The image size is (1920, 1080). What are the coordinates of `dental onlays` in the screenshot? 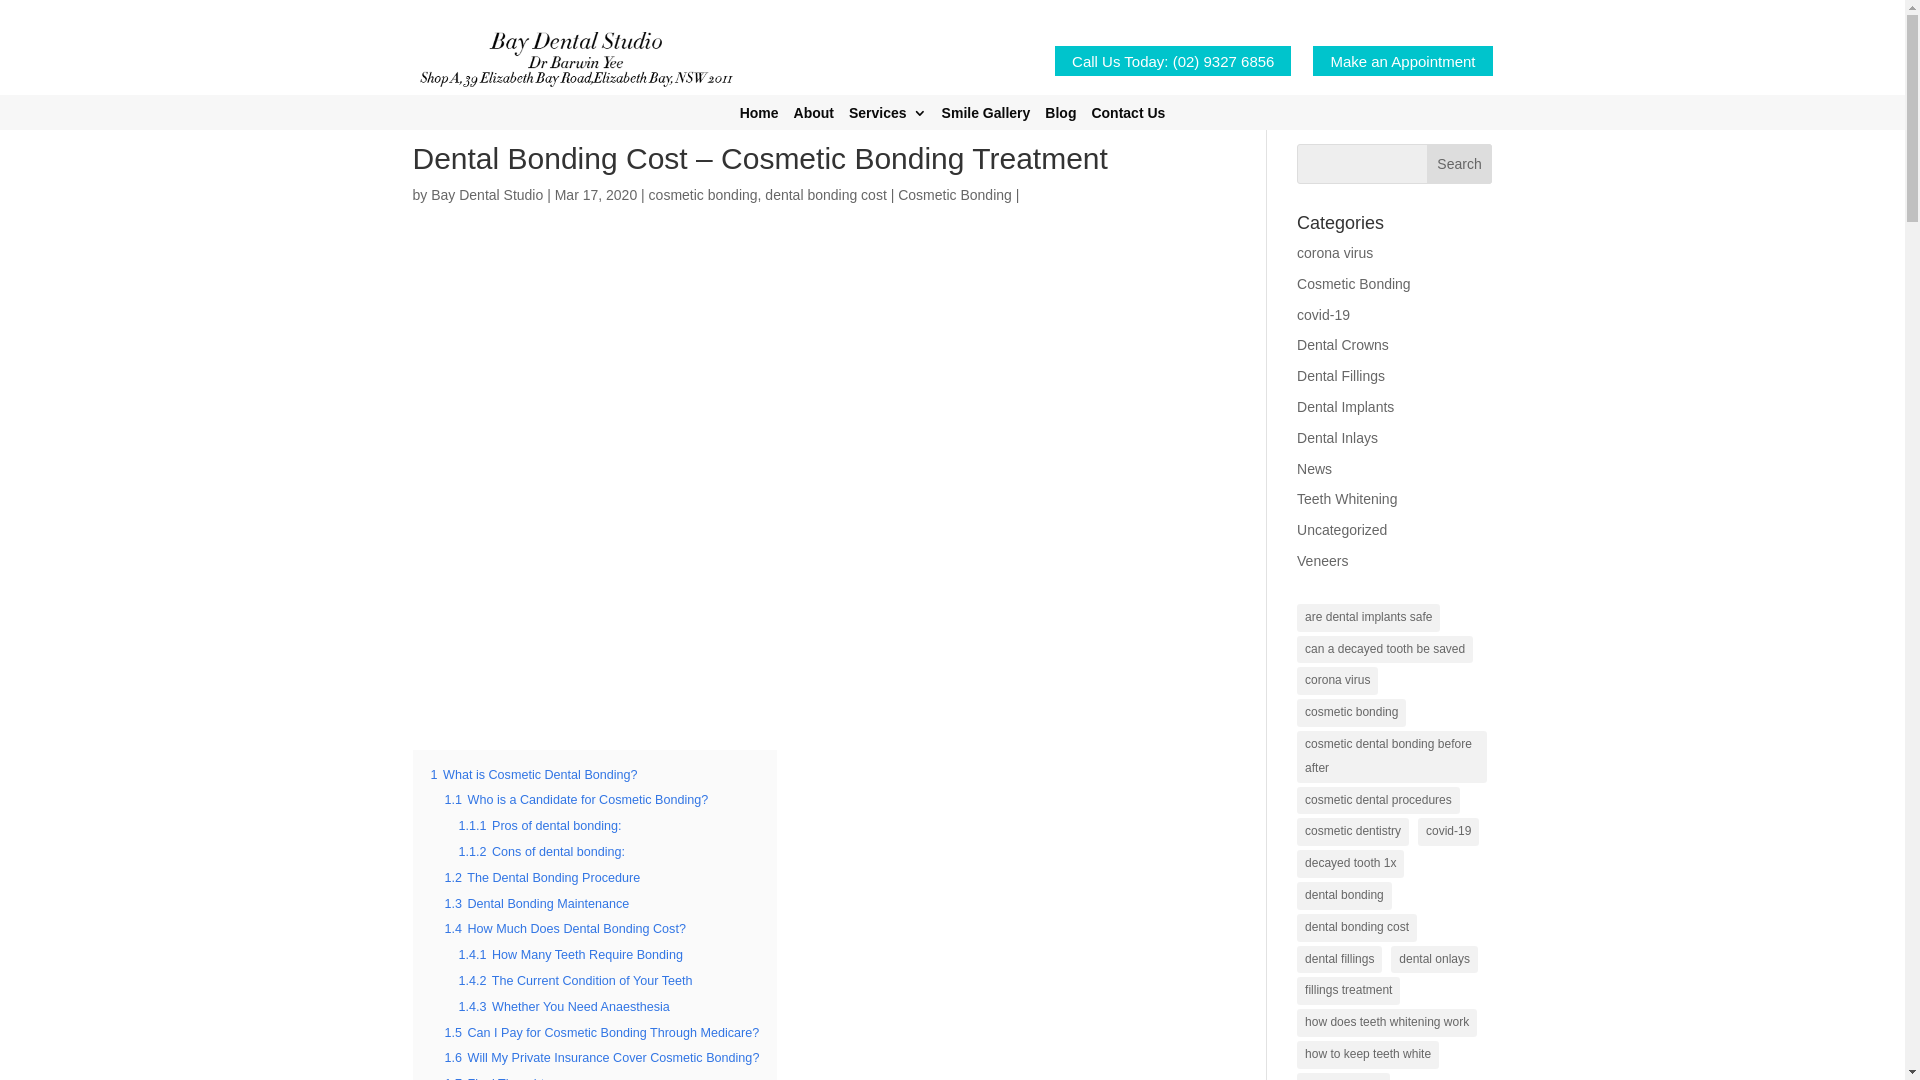 It's located at (1434, 960).